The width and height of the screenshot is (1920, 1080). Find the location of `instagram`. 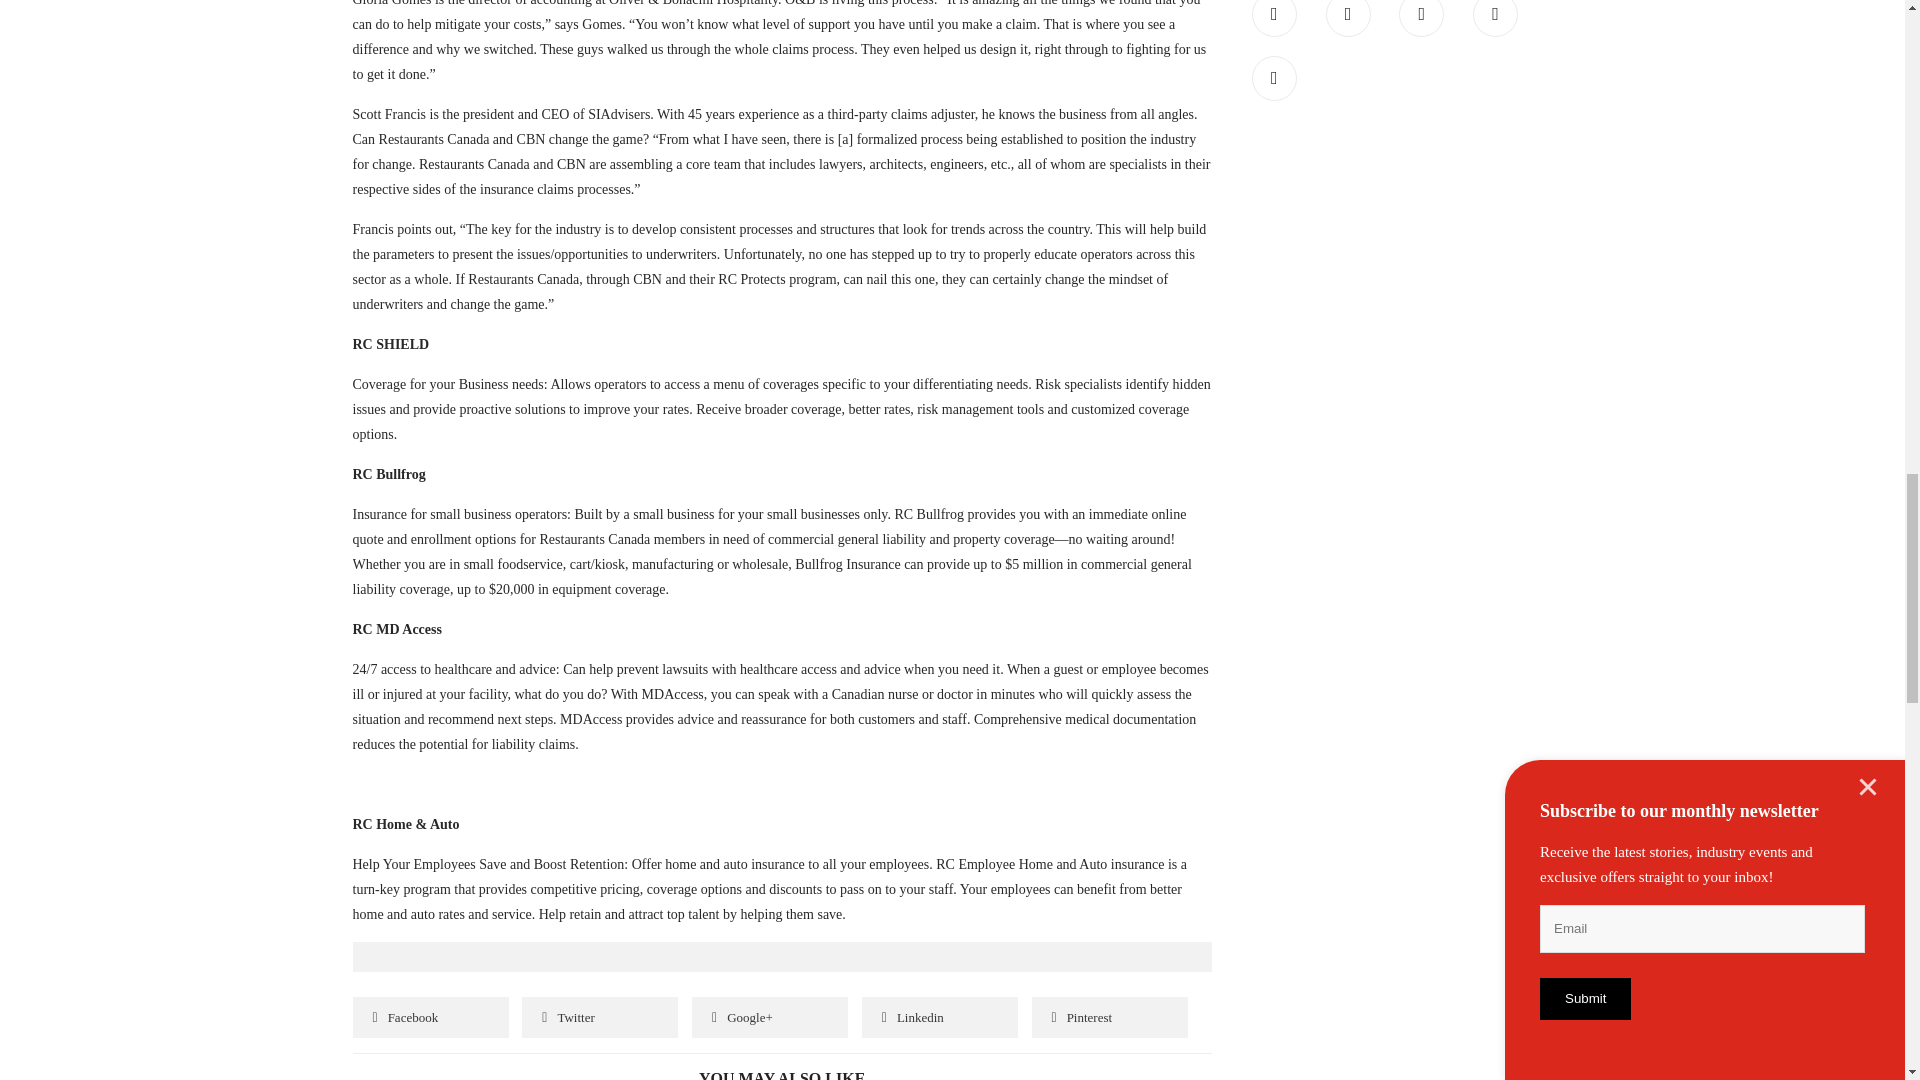

instagram is located at coordinates (1274, 78).